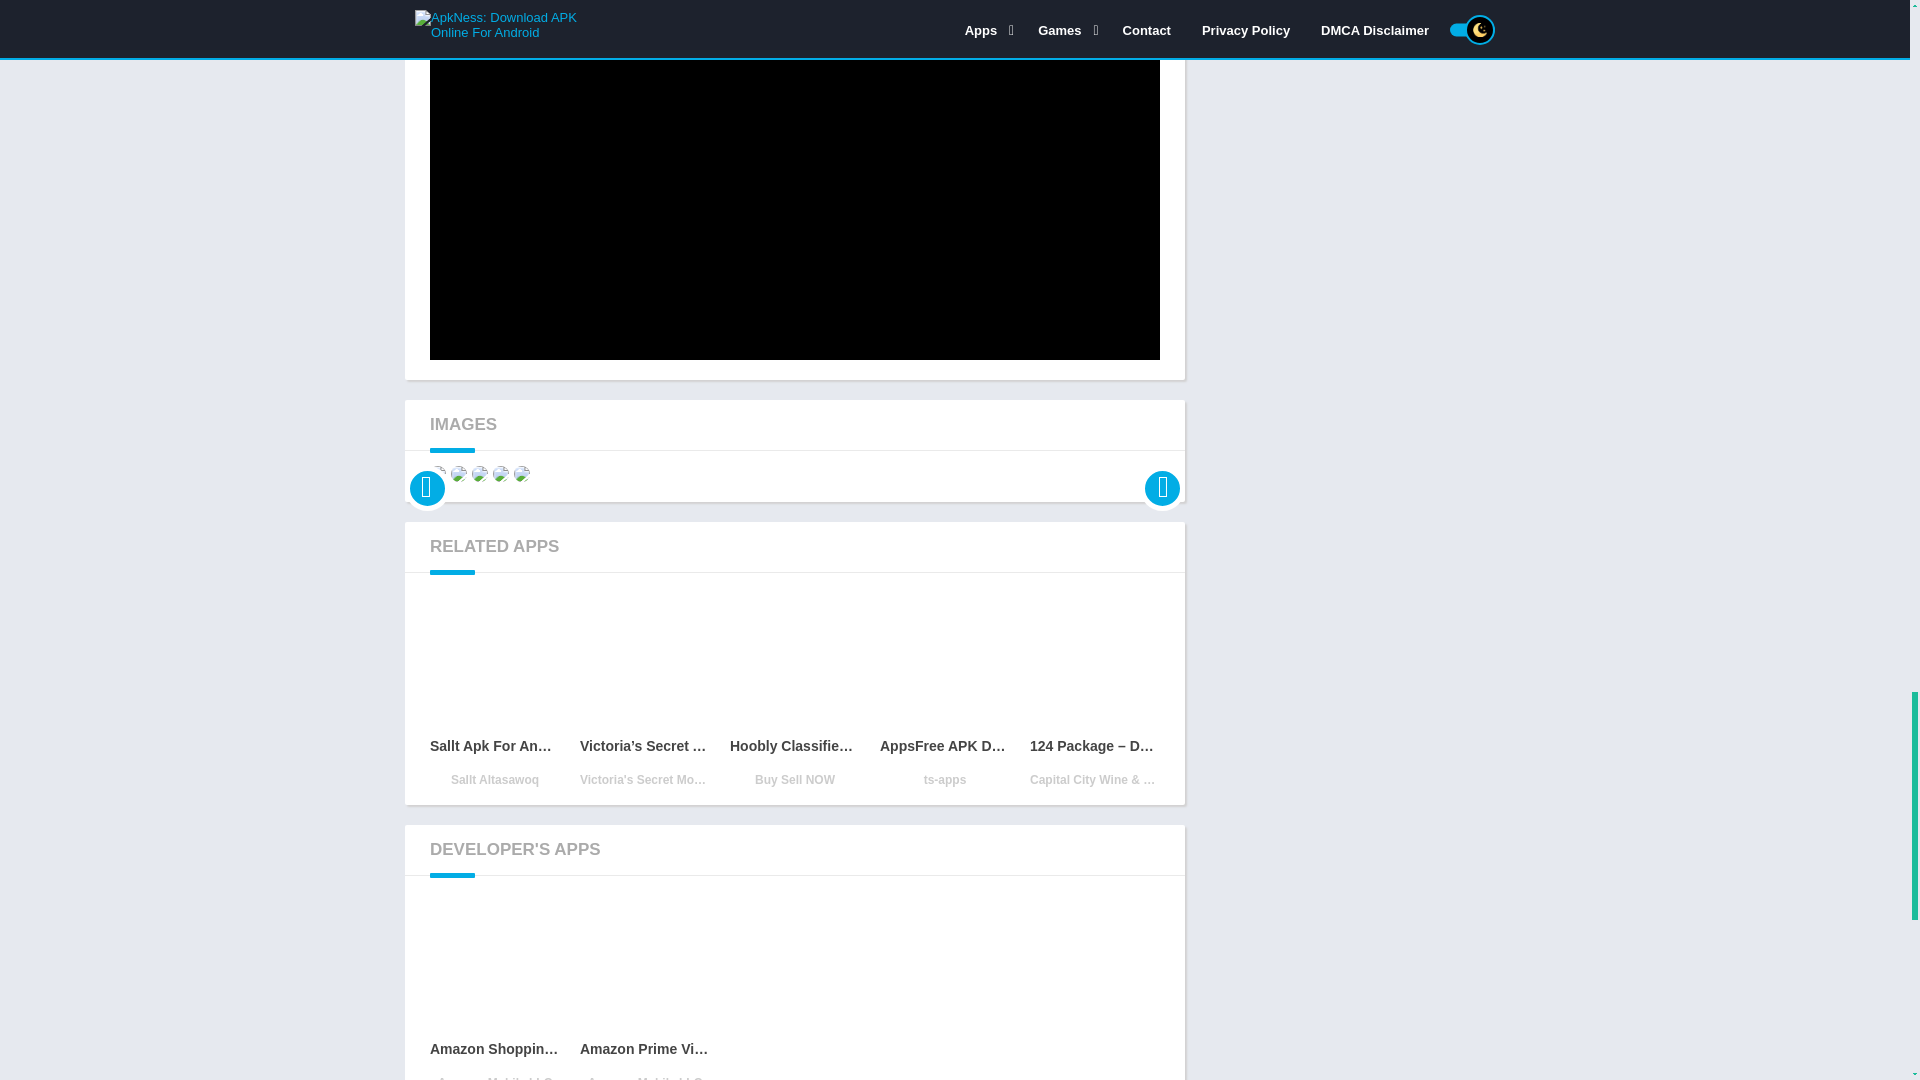 The width and height of the screenshot is (1920, 1080). Describe the element at coordinates (495, 694) in the screenshot. I see `Sallt Apk For Android Free Download` at that location.